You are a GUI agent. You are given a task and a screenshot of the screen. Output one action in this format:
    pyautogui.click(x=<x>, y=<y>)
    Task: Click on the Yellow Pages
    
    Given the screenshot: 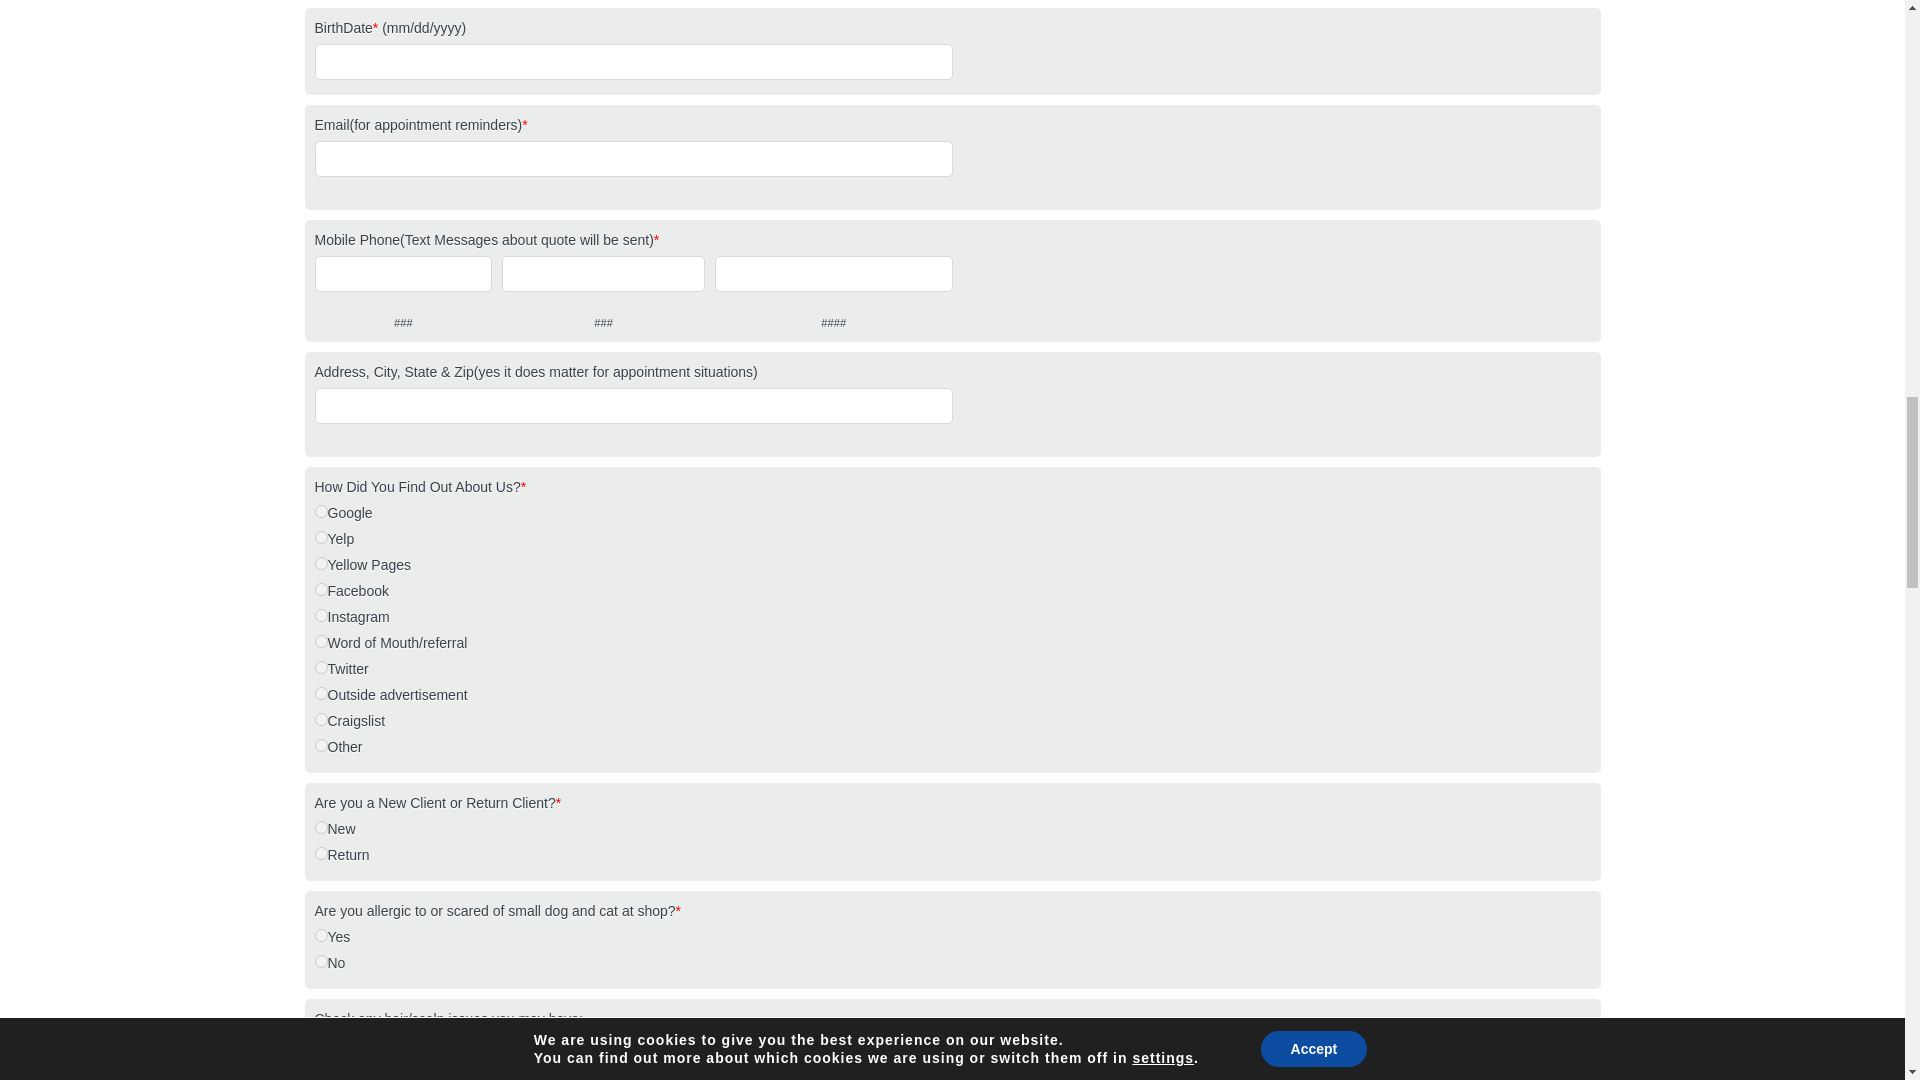 What is the action you would take?
    pyautogui.click(x=320, y=564)
    